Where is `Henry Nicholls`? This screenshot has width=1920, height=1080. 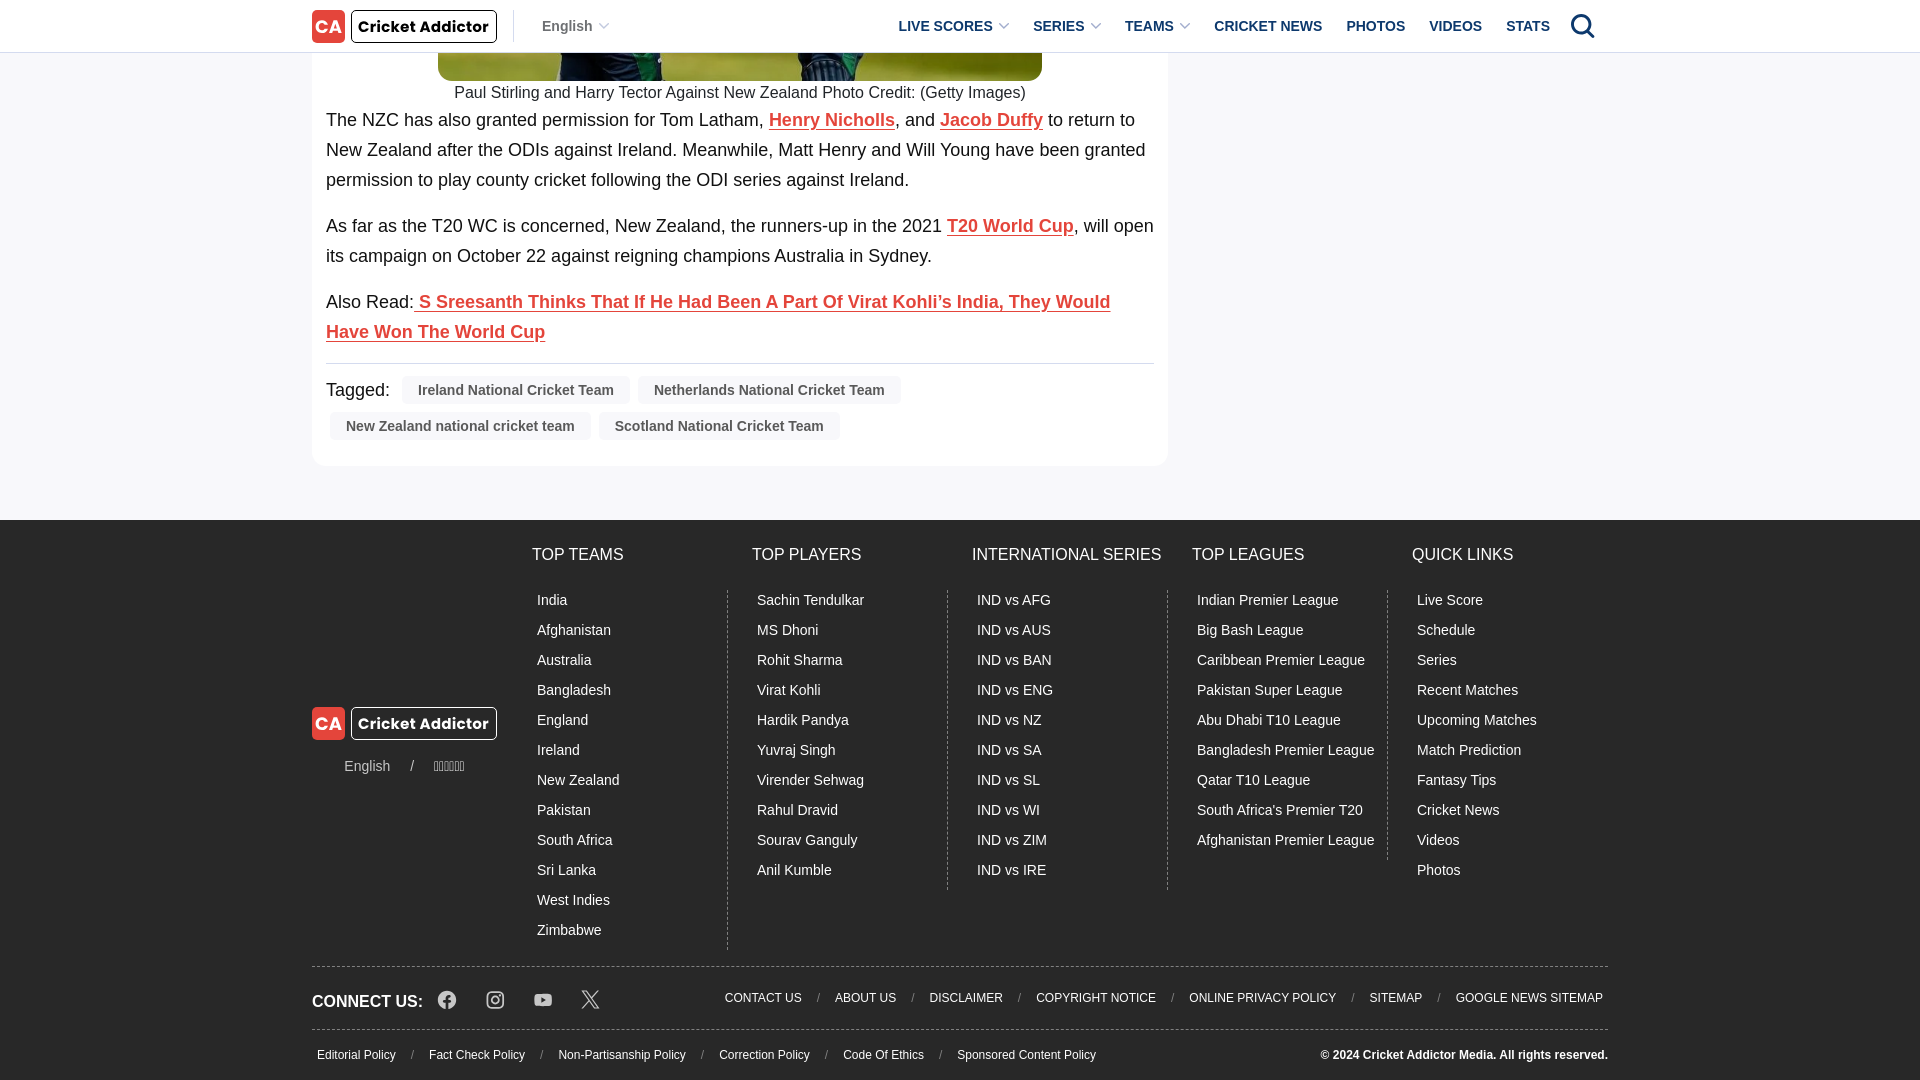 Henry Nicholls is located at coordinates (832, 120).